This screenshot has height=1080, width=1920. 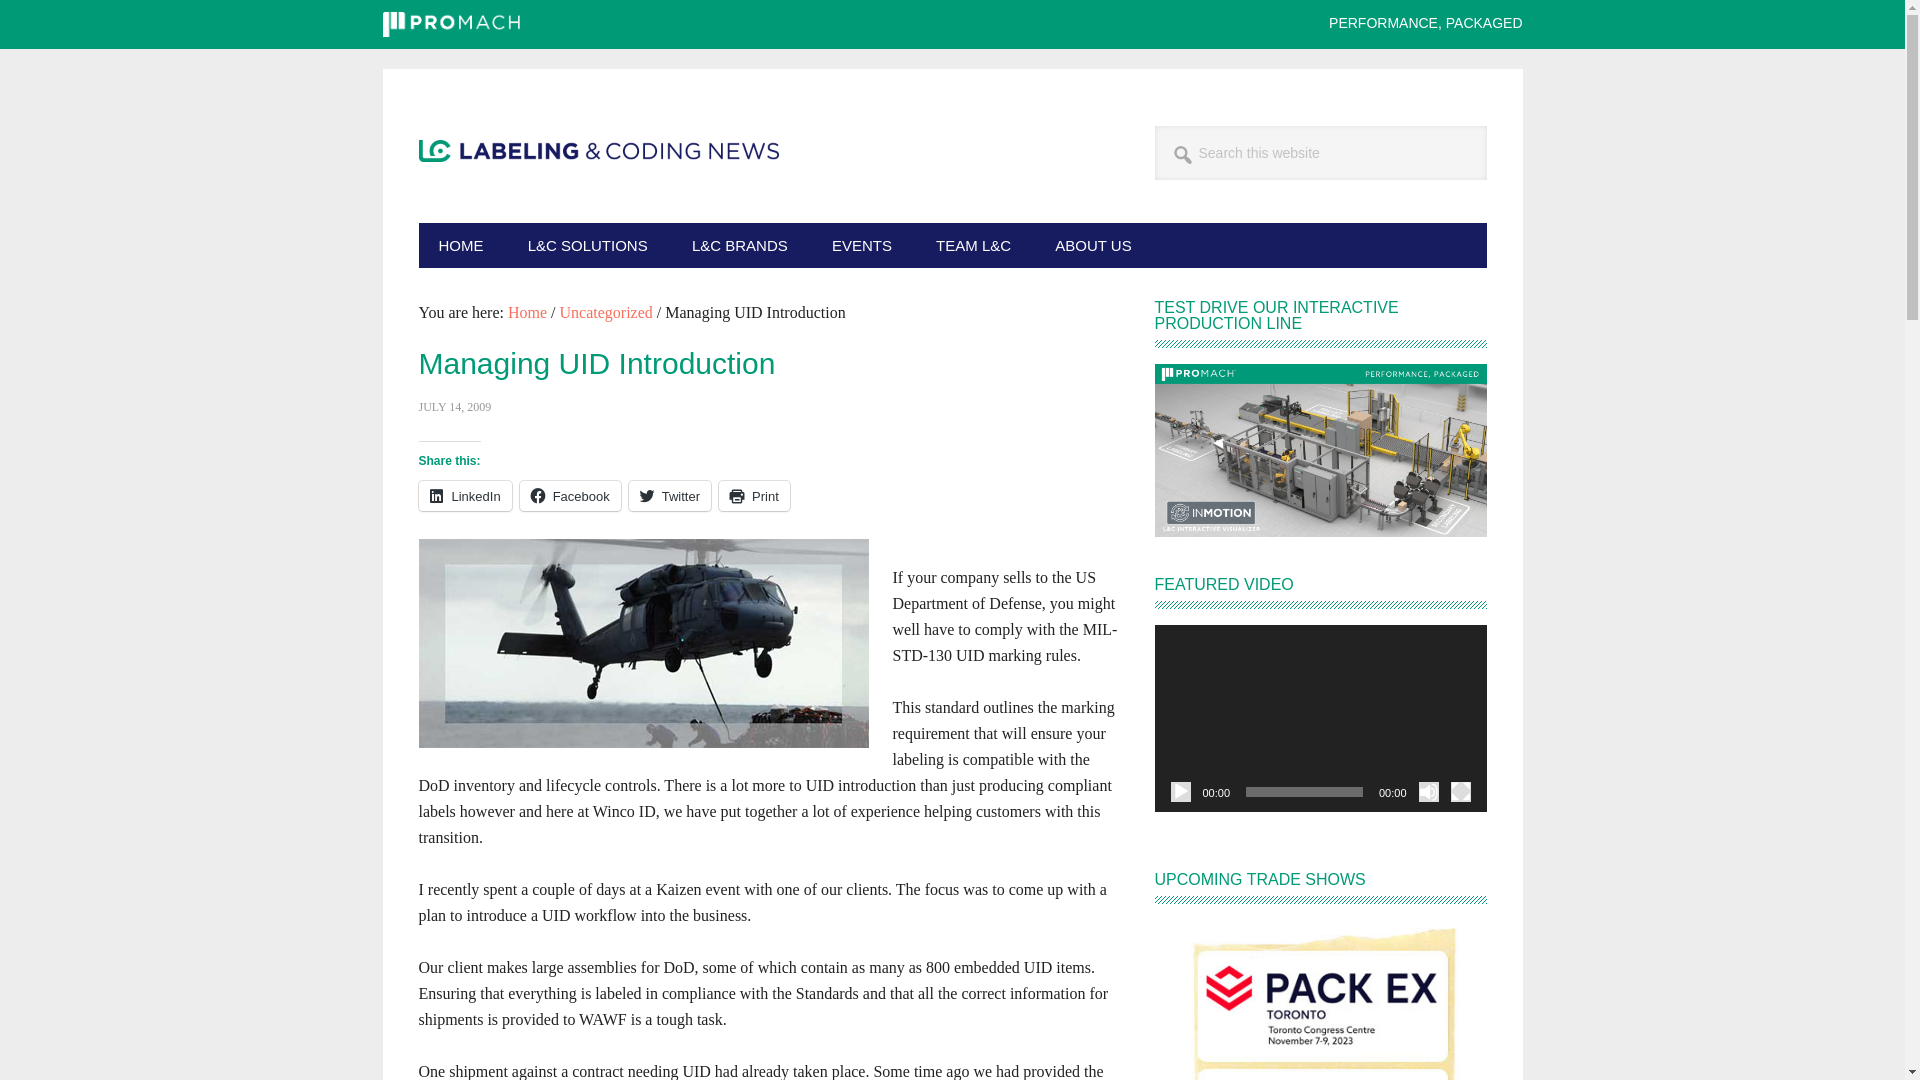 What do you see at coordinates (1460, 792) in the screenshot?
I see `Fullscreen` at bounding box center [1460, 792].